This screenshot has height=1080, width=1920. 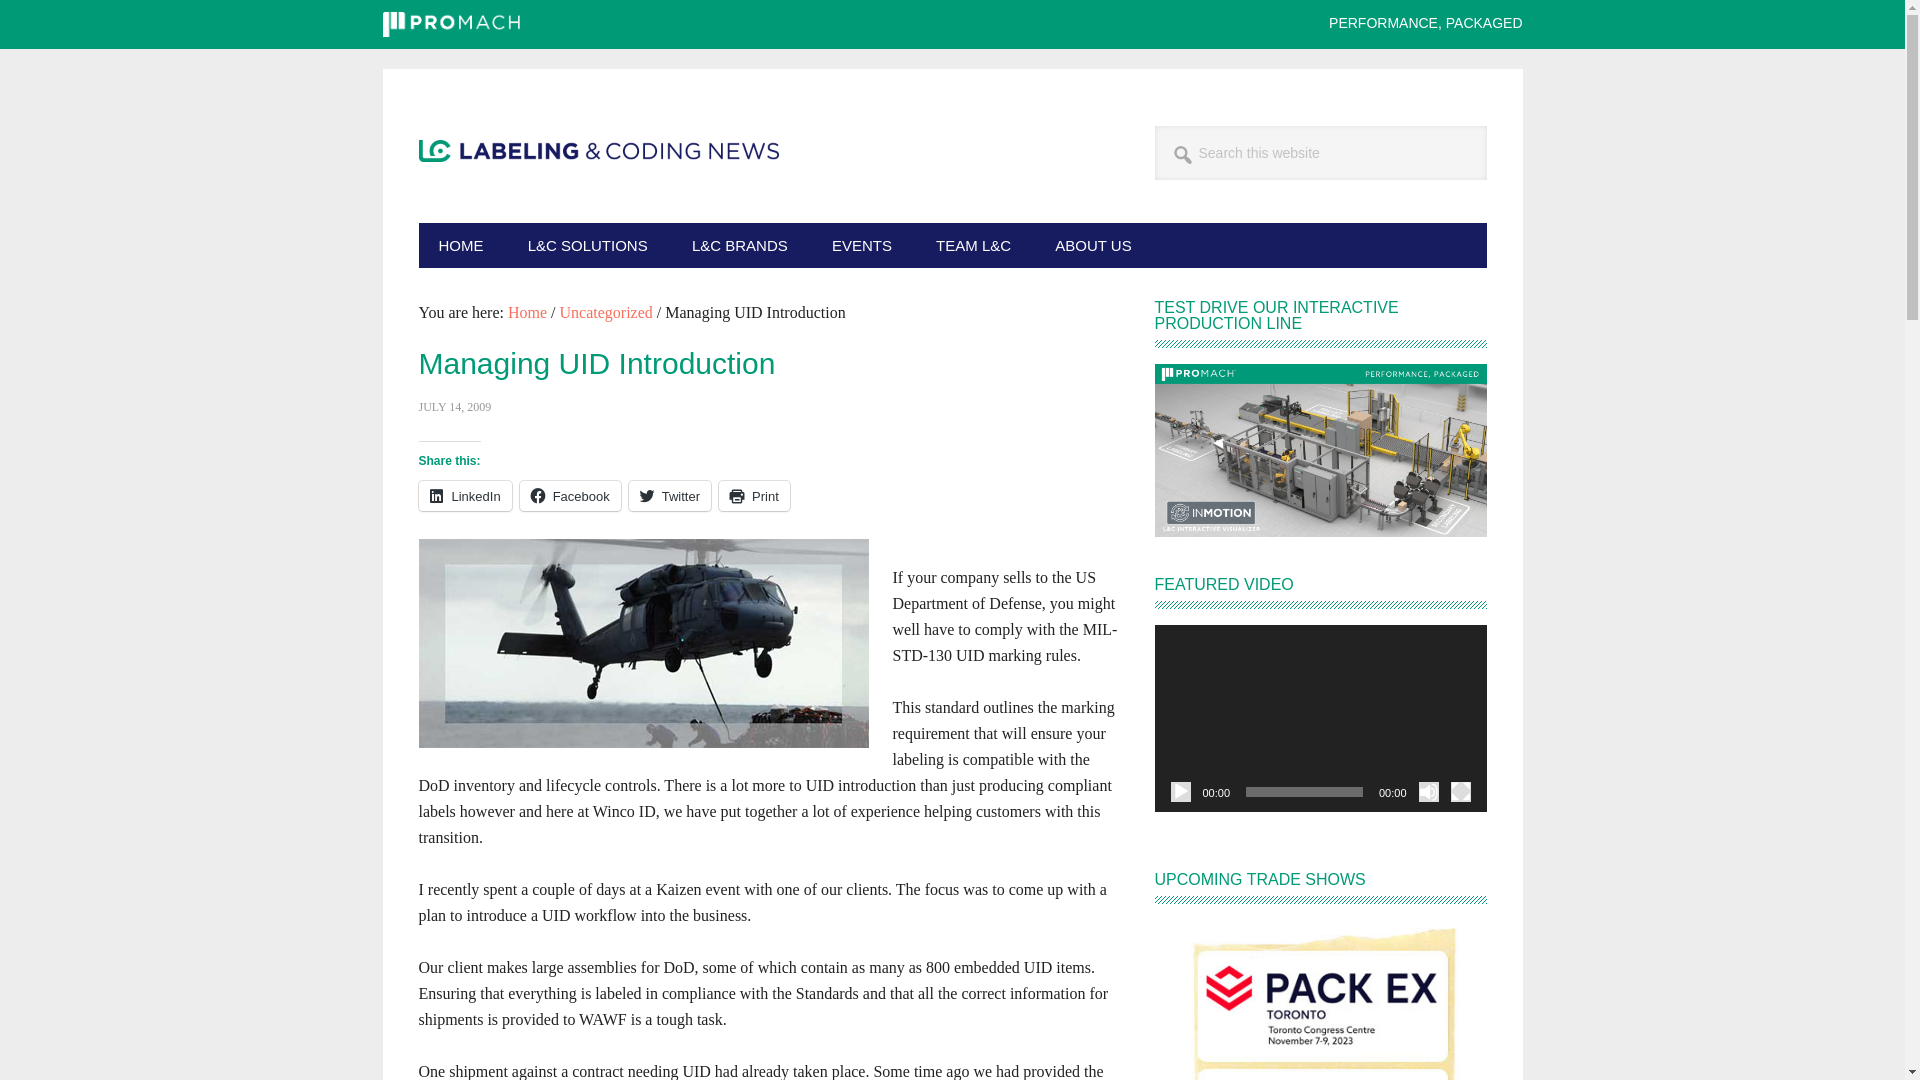 What do you see at coordinates (1460, 792) in the screenshot?
I see `Fullscreen` at bounding box center [1460, 792].